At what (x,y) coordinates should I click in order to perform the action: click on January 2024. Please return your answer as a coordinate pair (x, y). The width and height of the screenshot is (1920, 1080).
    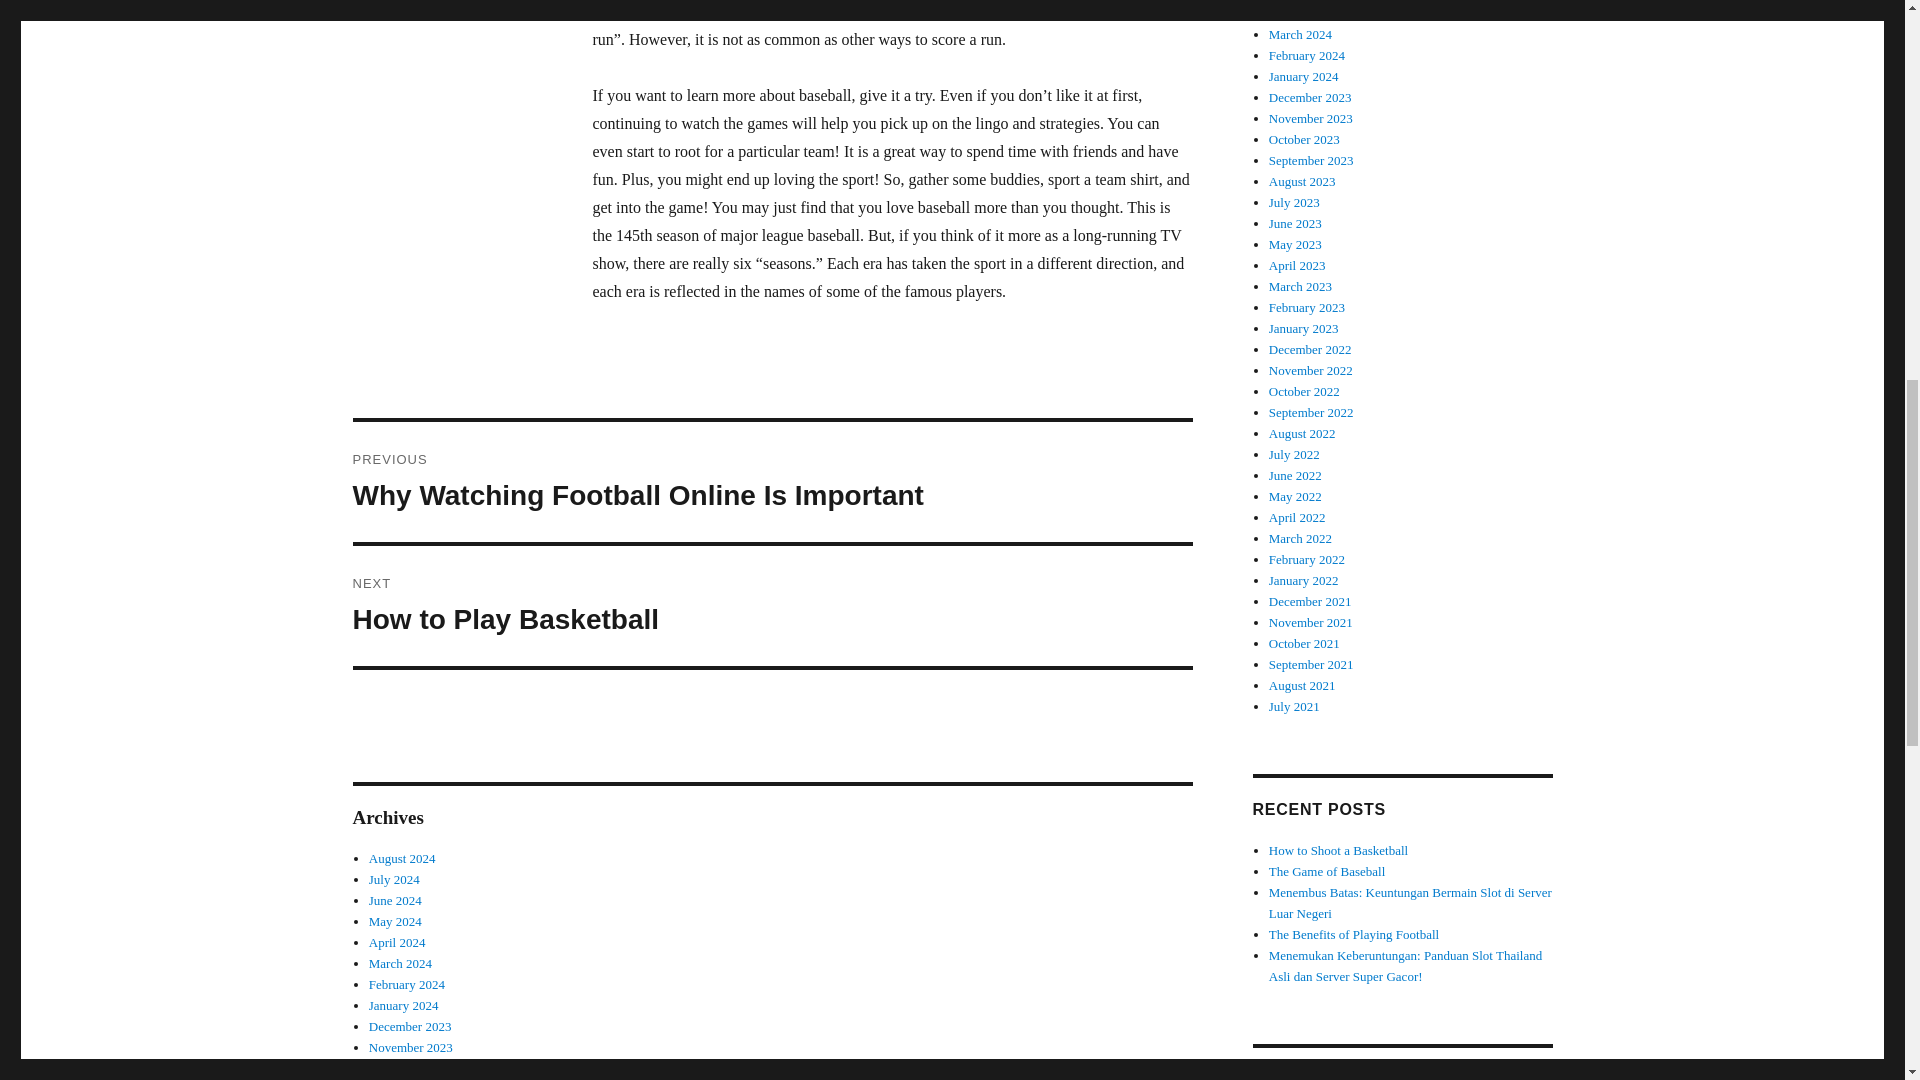
    Looking at the image, I should click on (404, 1005).